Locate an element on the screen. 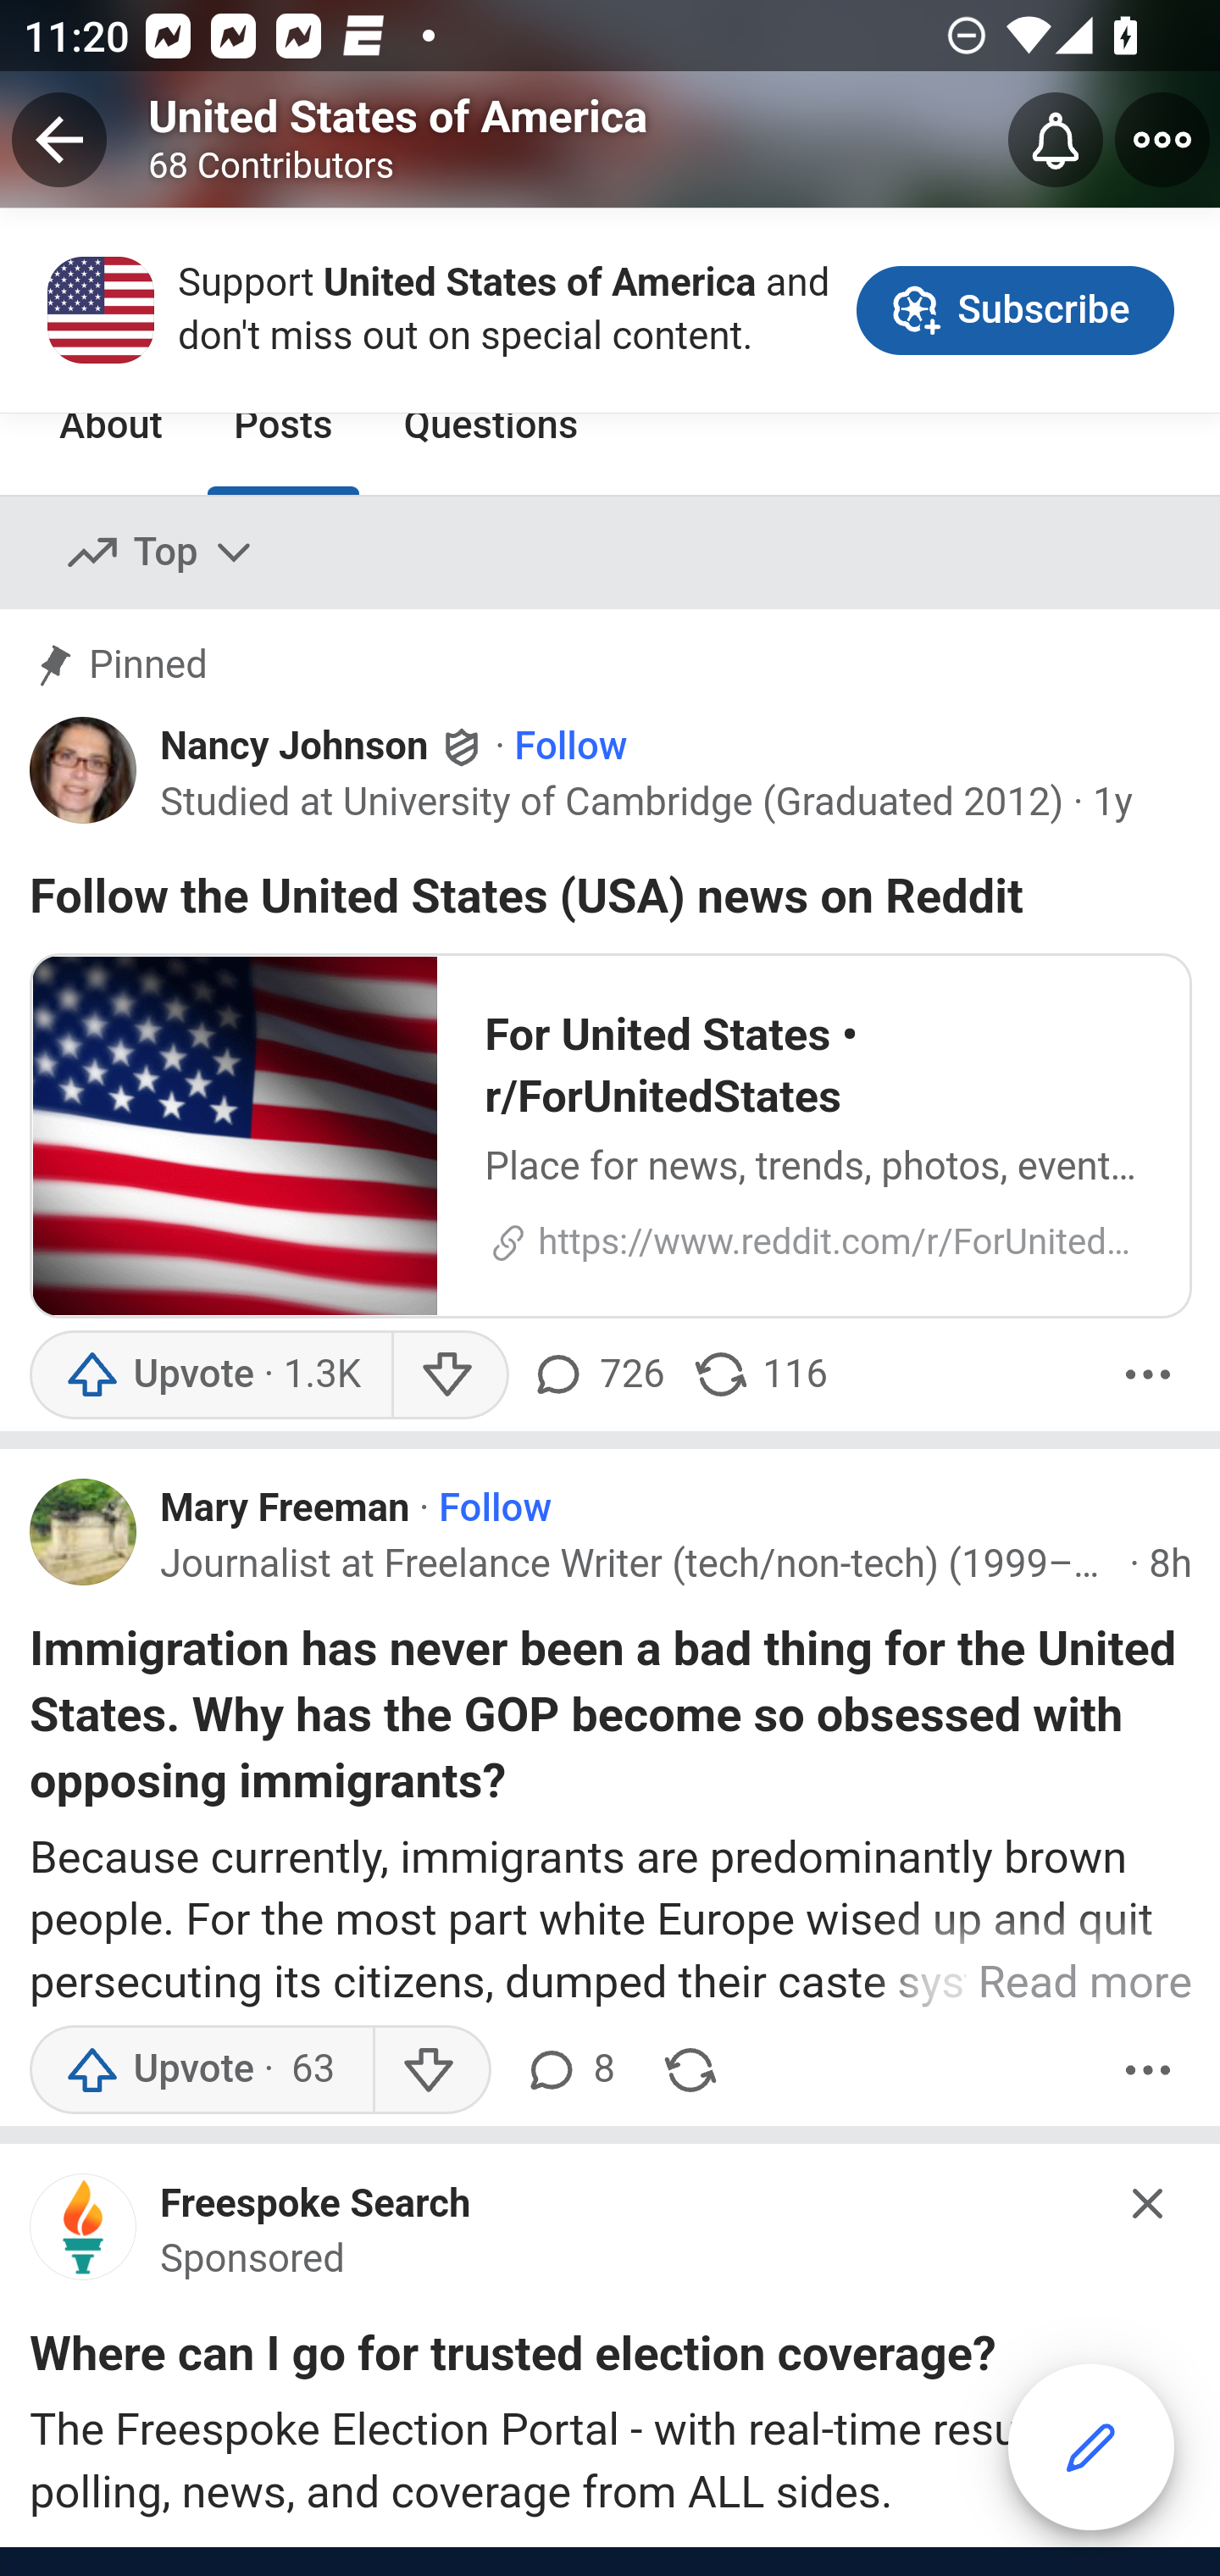  Mary Freeman is located at coordinates (286, 1513).